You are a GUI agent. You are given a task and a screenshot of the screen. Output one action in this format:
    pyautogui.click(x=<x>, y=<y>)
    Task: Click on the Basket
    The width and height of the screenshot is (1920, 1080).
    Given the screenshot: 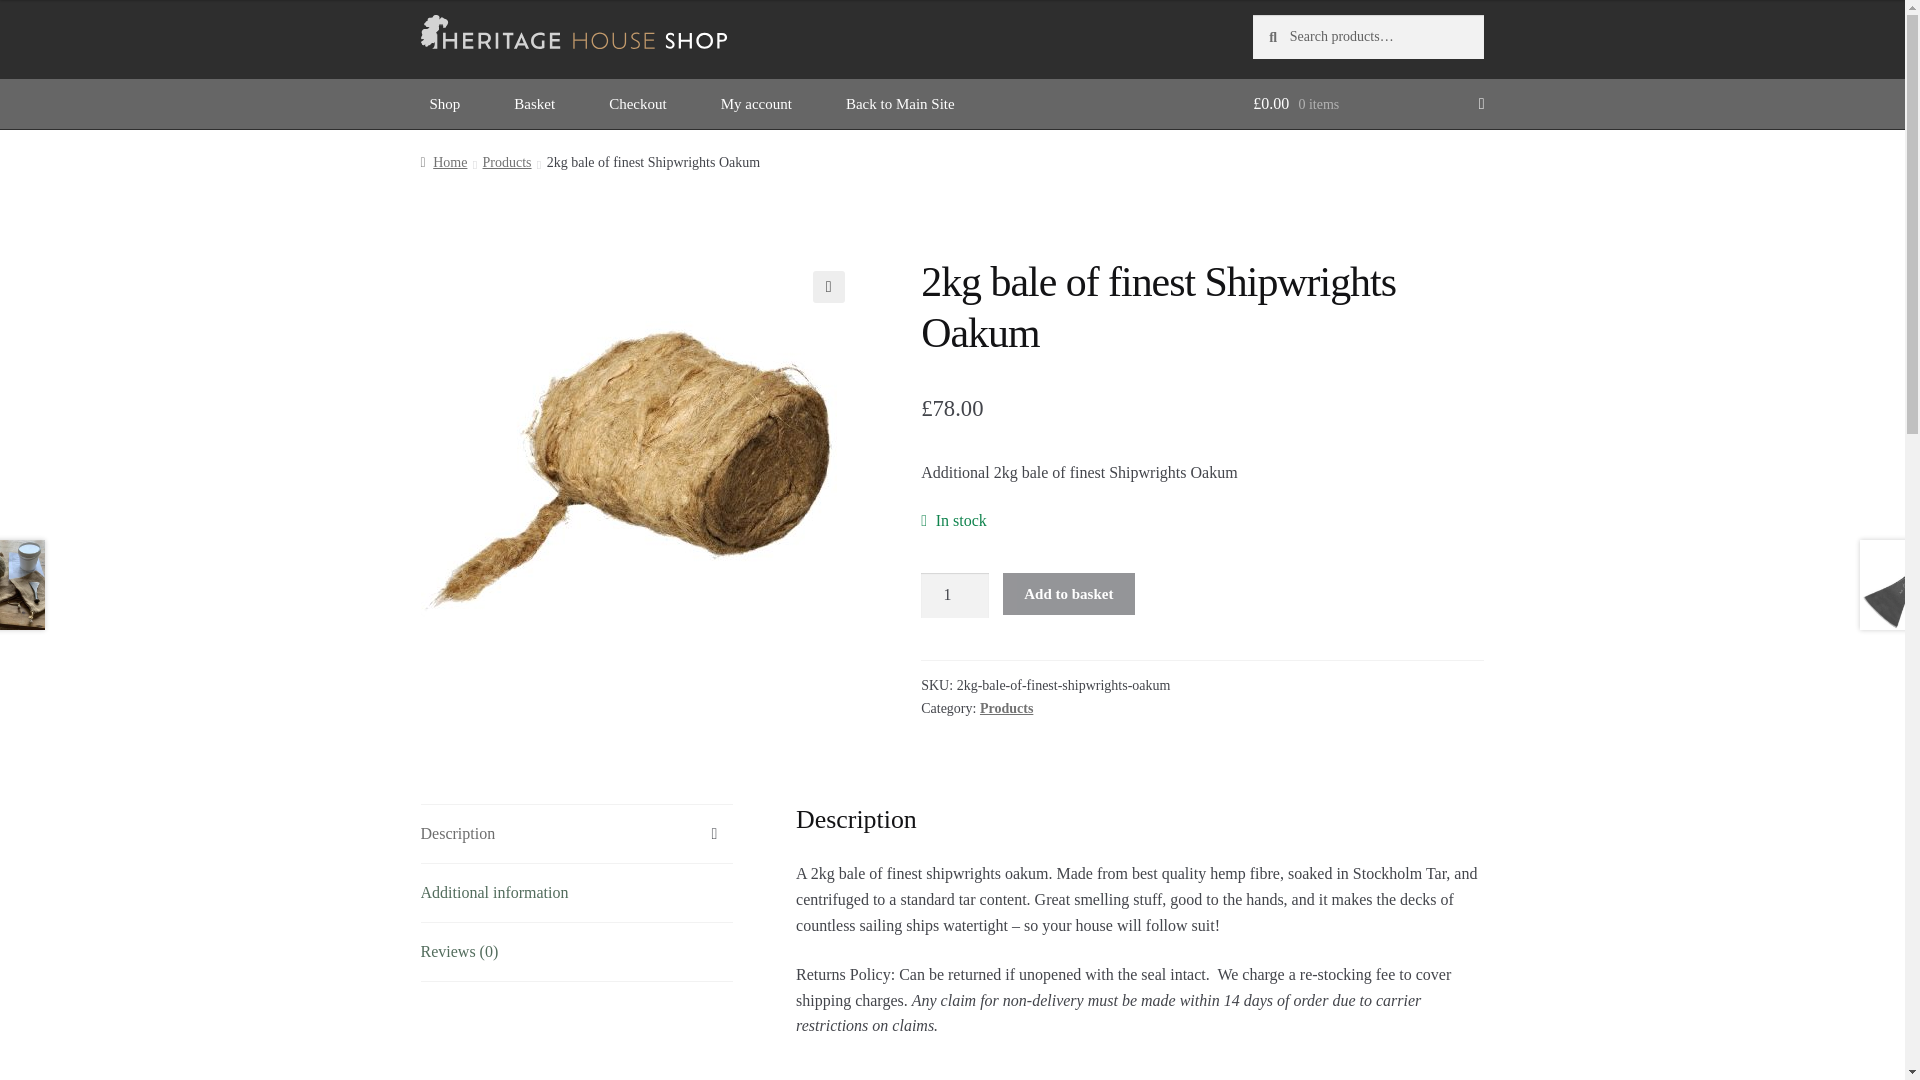 What is the action you would take?
    pyautogui.click(x=534, y=103)
    